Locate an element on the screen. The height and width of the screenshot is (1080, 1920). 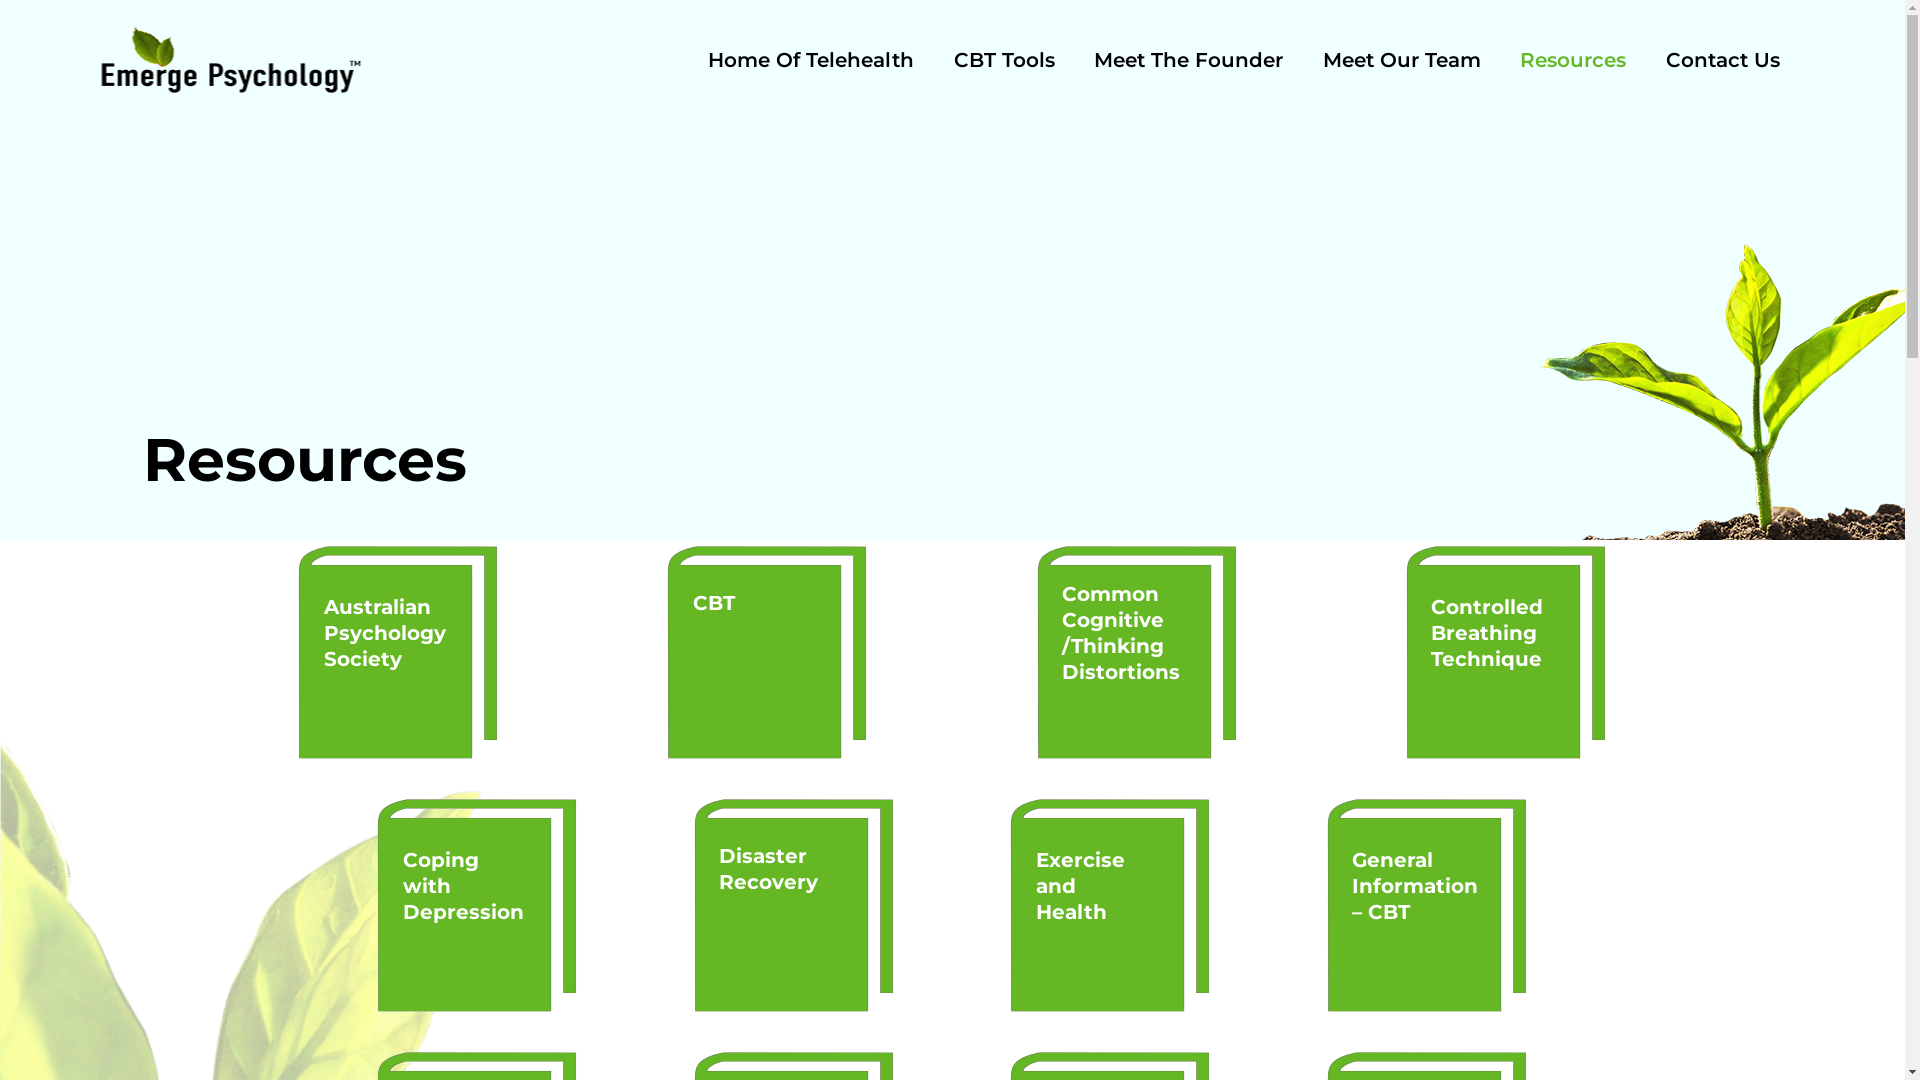
green_book is located at coordinates (478, 906).